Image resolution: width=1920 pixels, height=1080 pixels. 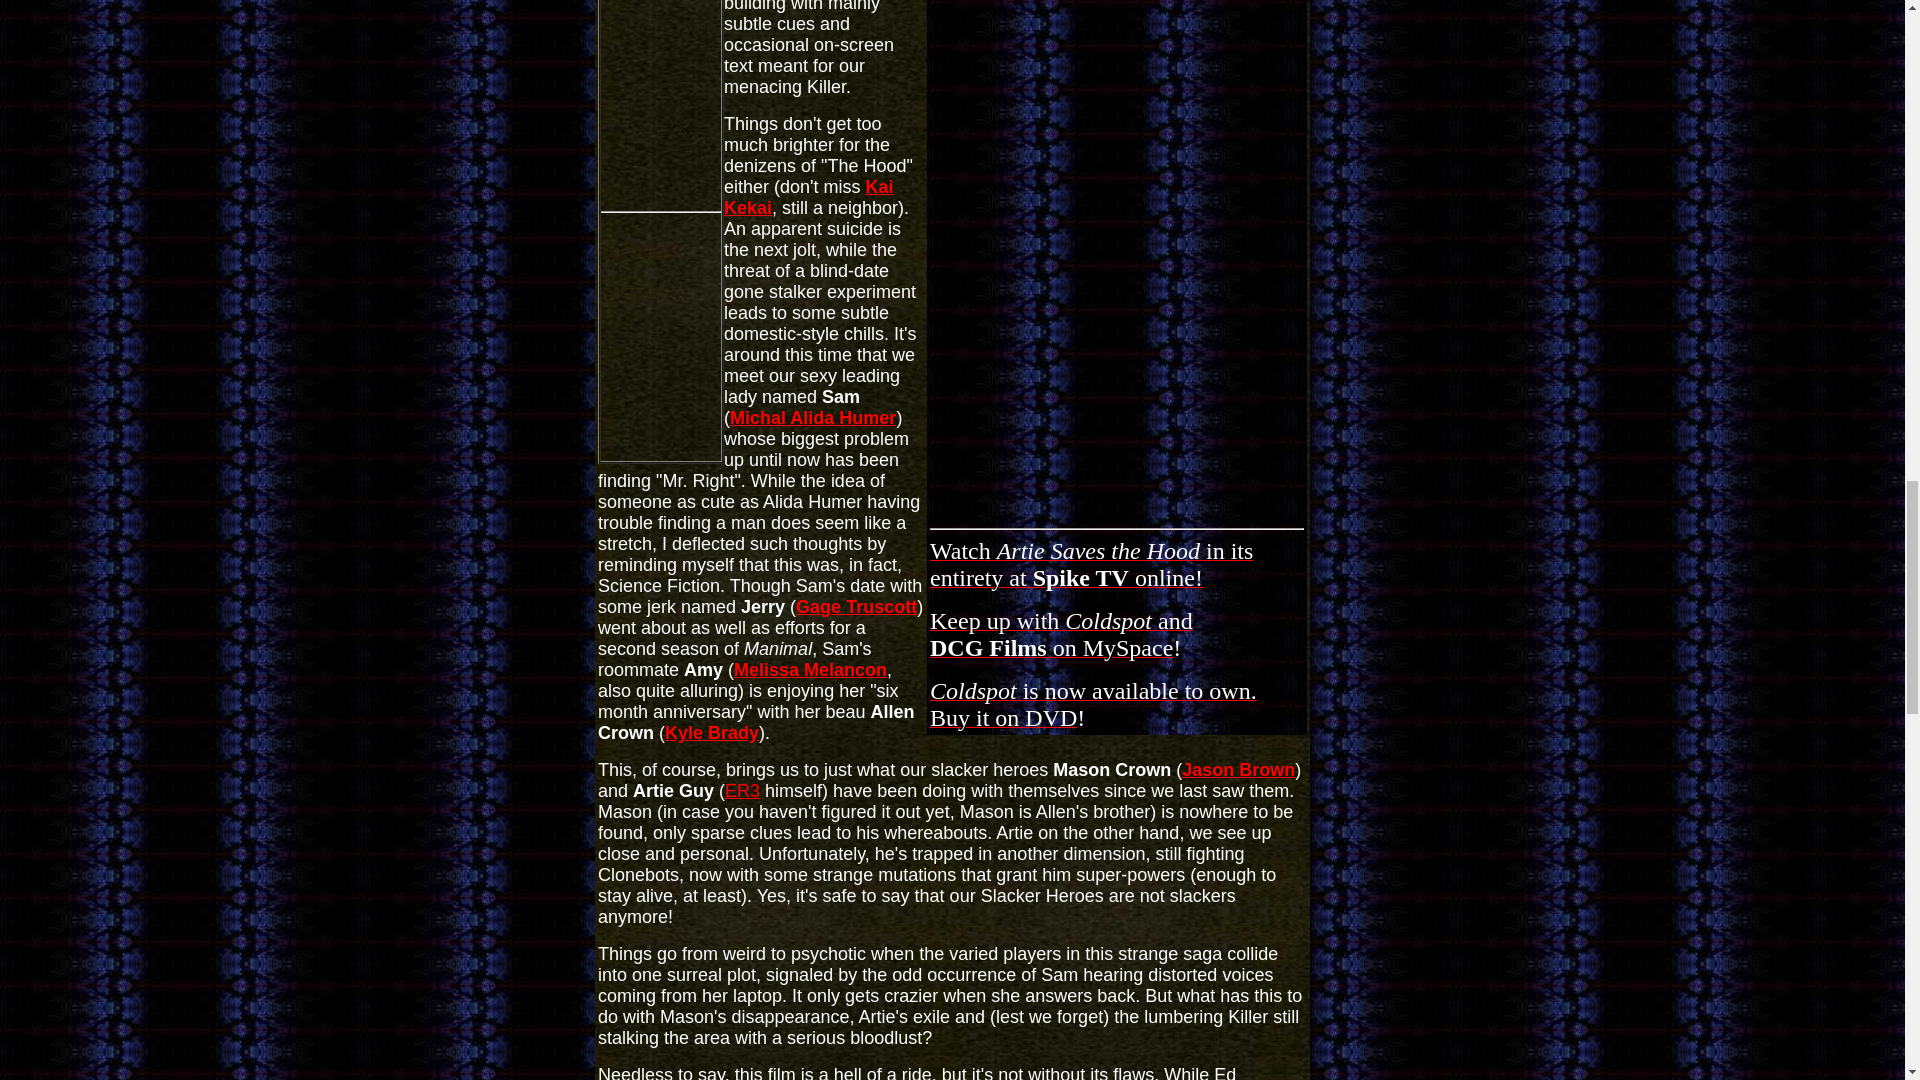 What do you see at coordinates (1093, 706) in the screenshot?
I see `Jason Brown` at bounding box center [1093, 706].